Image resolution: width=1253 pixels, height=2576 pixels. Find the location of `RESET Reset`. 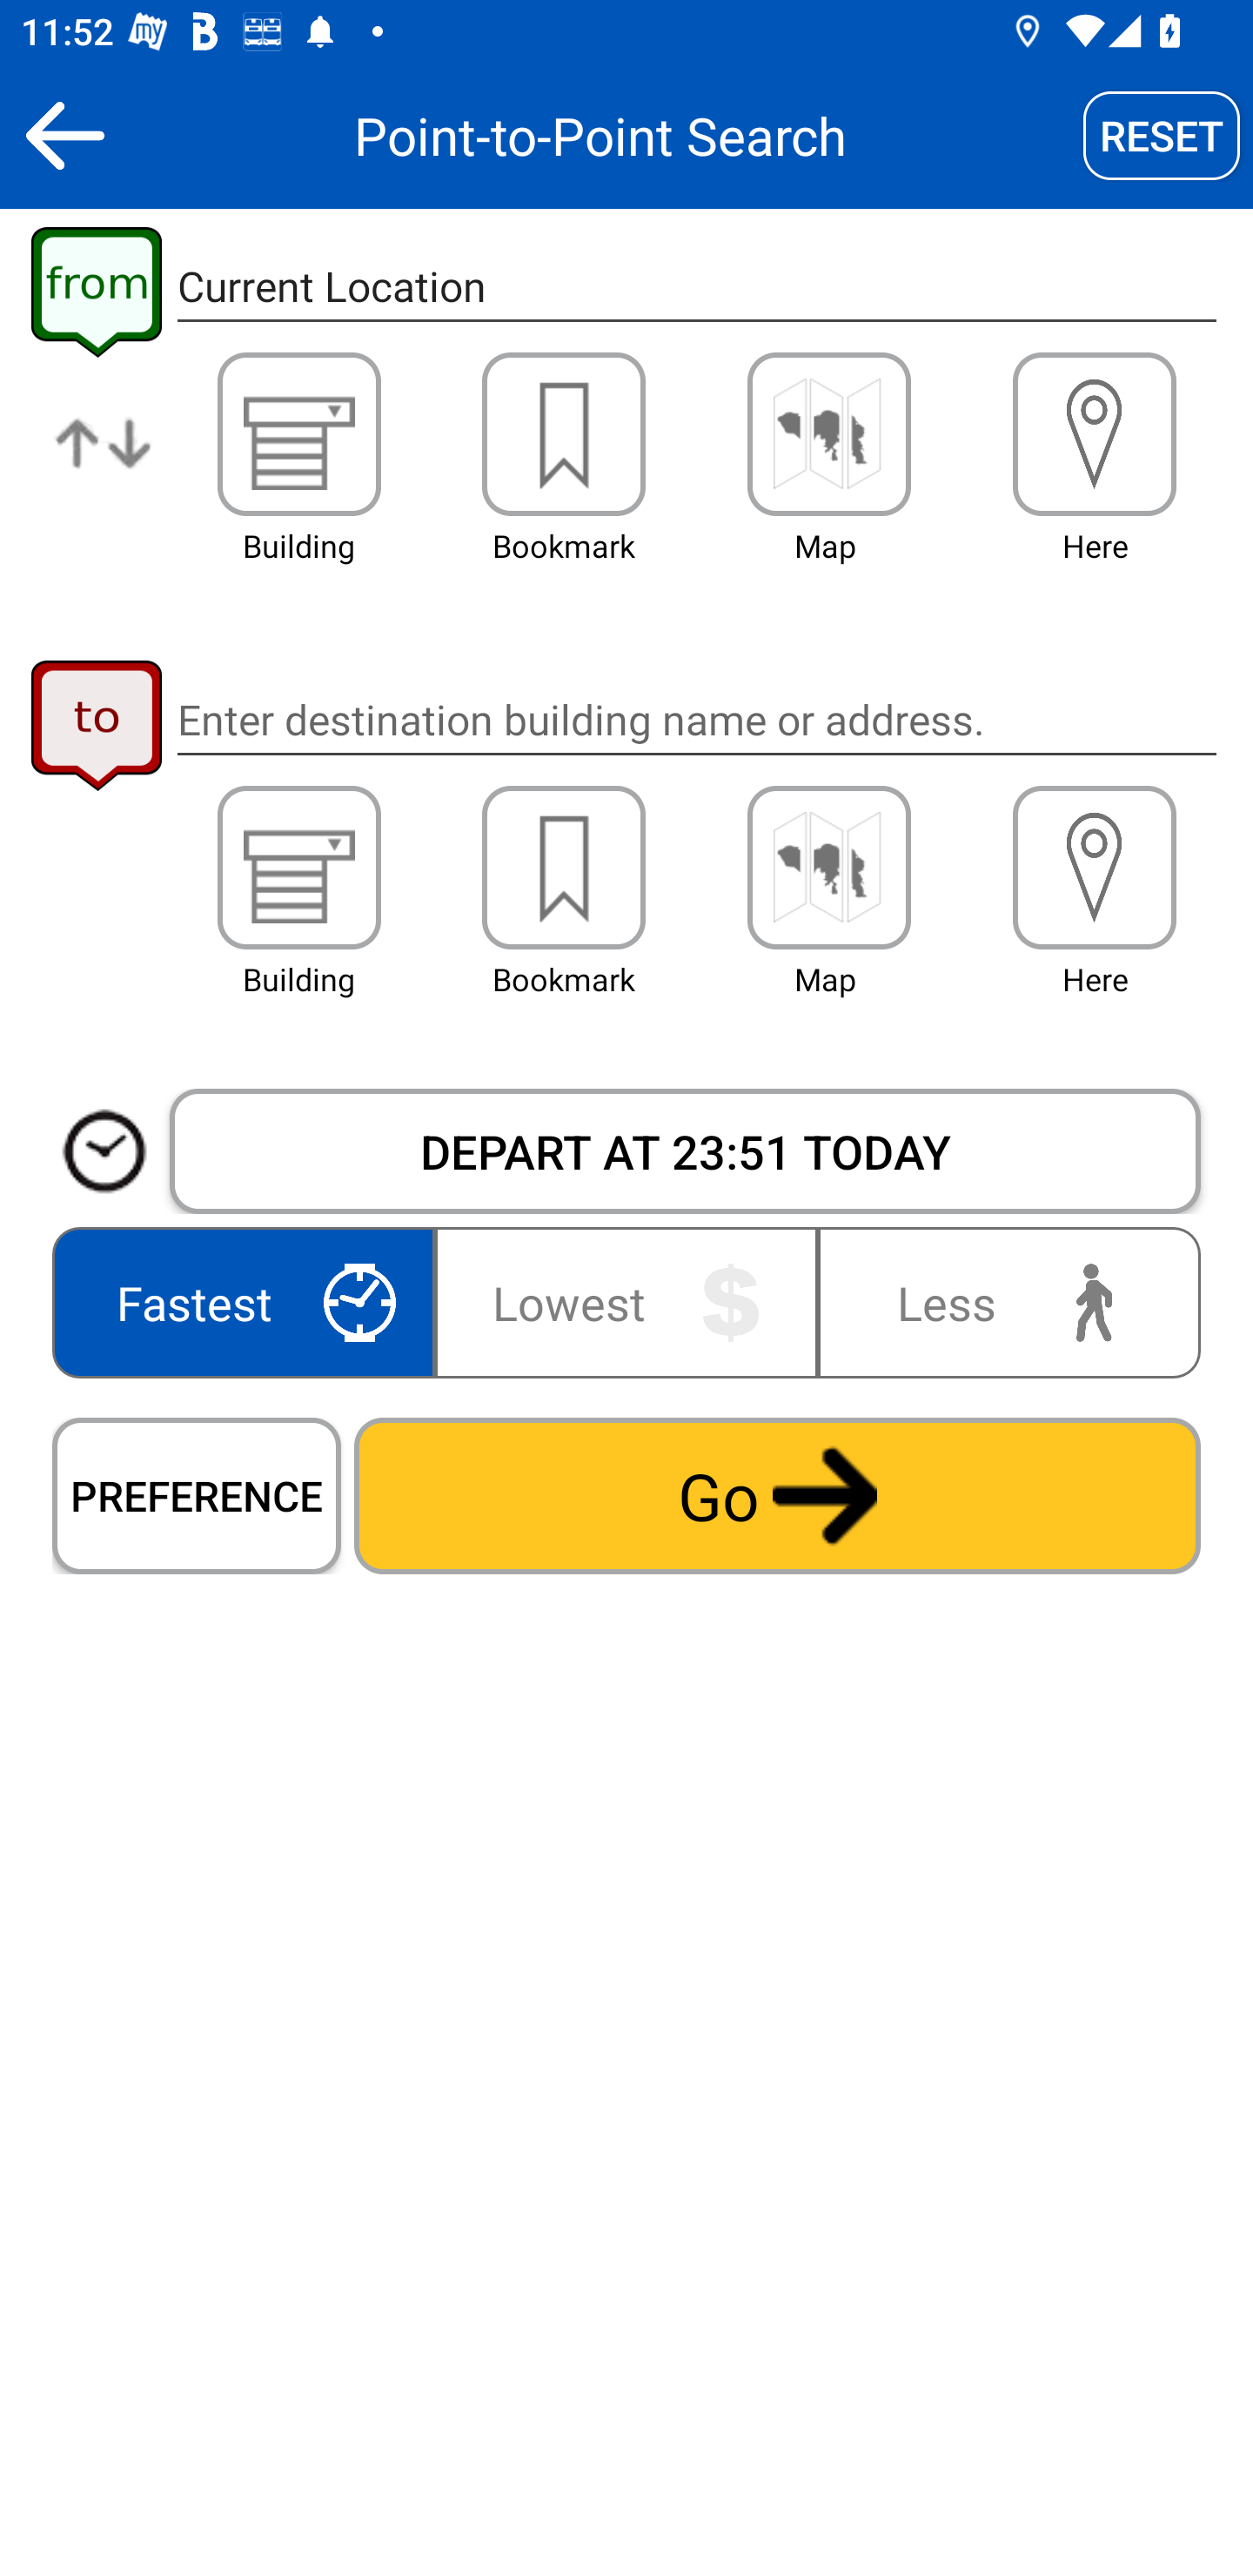

RESET Reset is located at coordinates (1162, 135).